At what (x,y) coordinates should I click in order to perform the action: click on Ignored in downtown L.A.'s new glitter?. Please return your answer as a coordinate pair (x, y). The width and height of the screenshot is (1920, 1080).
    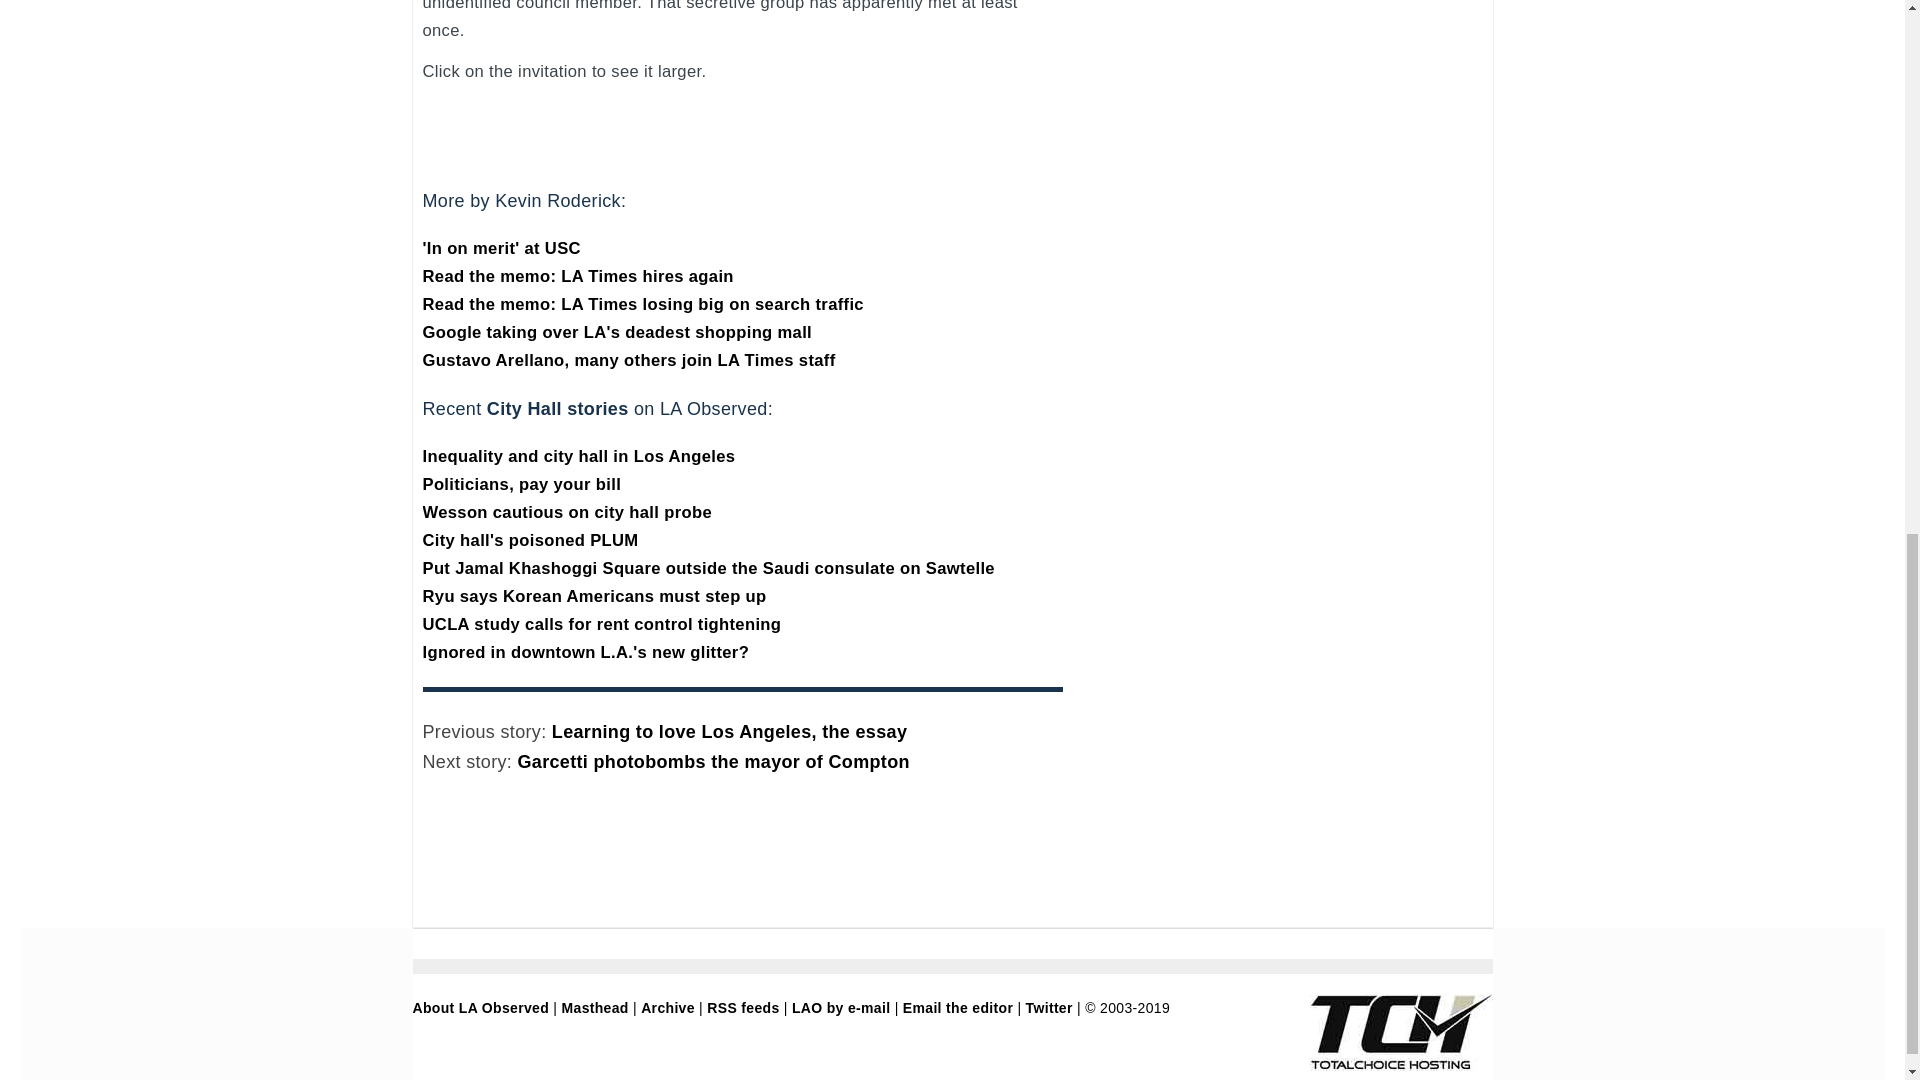
    Looking at the image, I should click on (585, 652).